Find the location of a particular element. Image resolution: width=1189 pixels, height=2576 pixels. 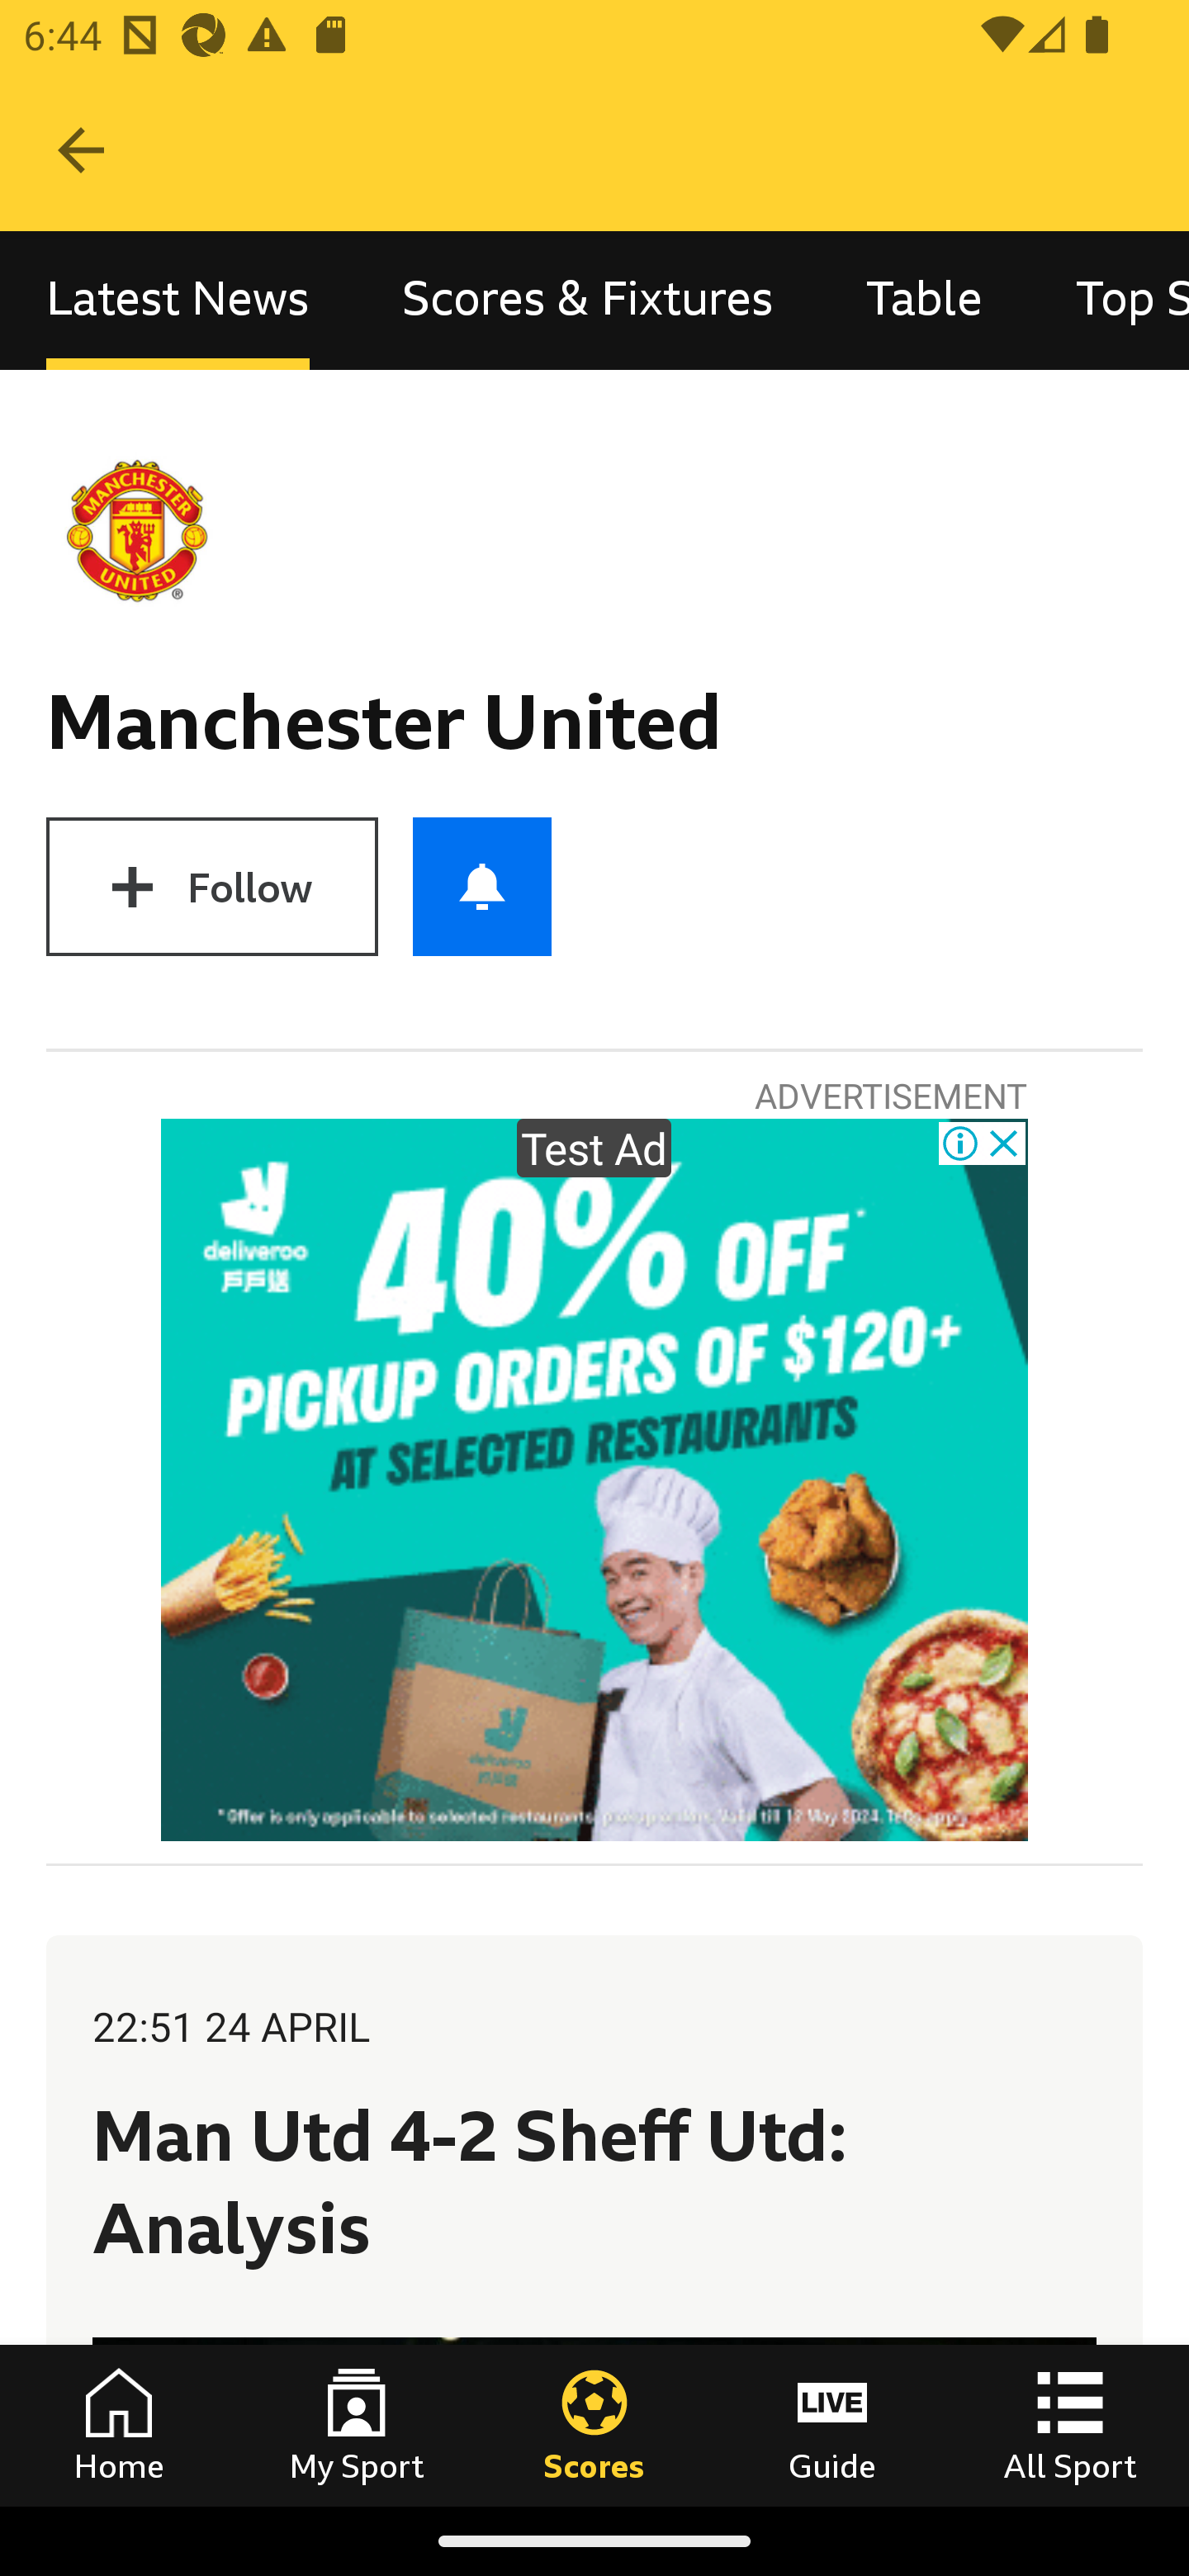

Advertisement is located at coordinates (594, 1480).